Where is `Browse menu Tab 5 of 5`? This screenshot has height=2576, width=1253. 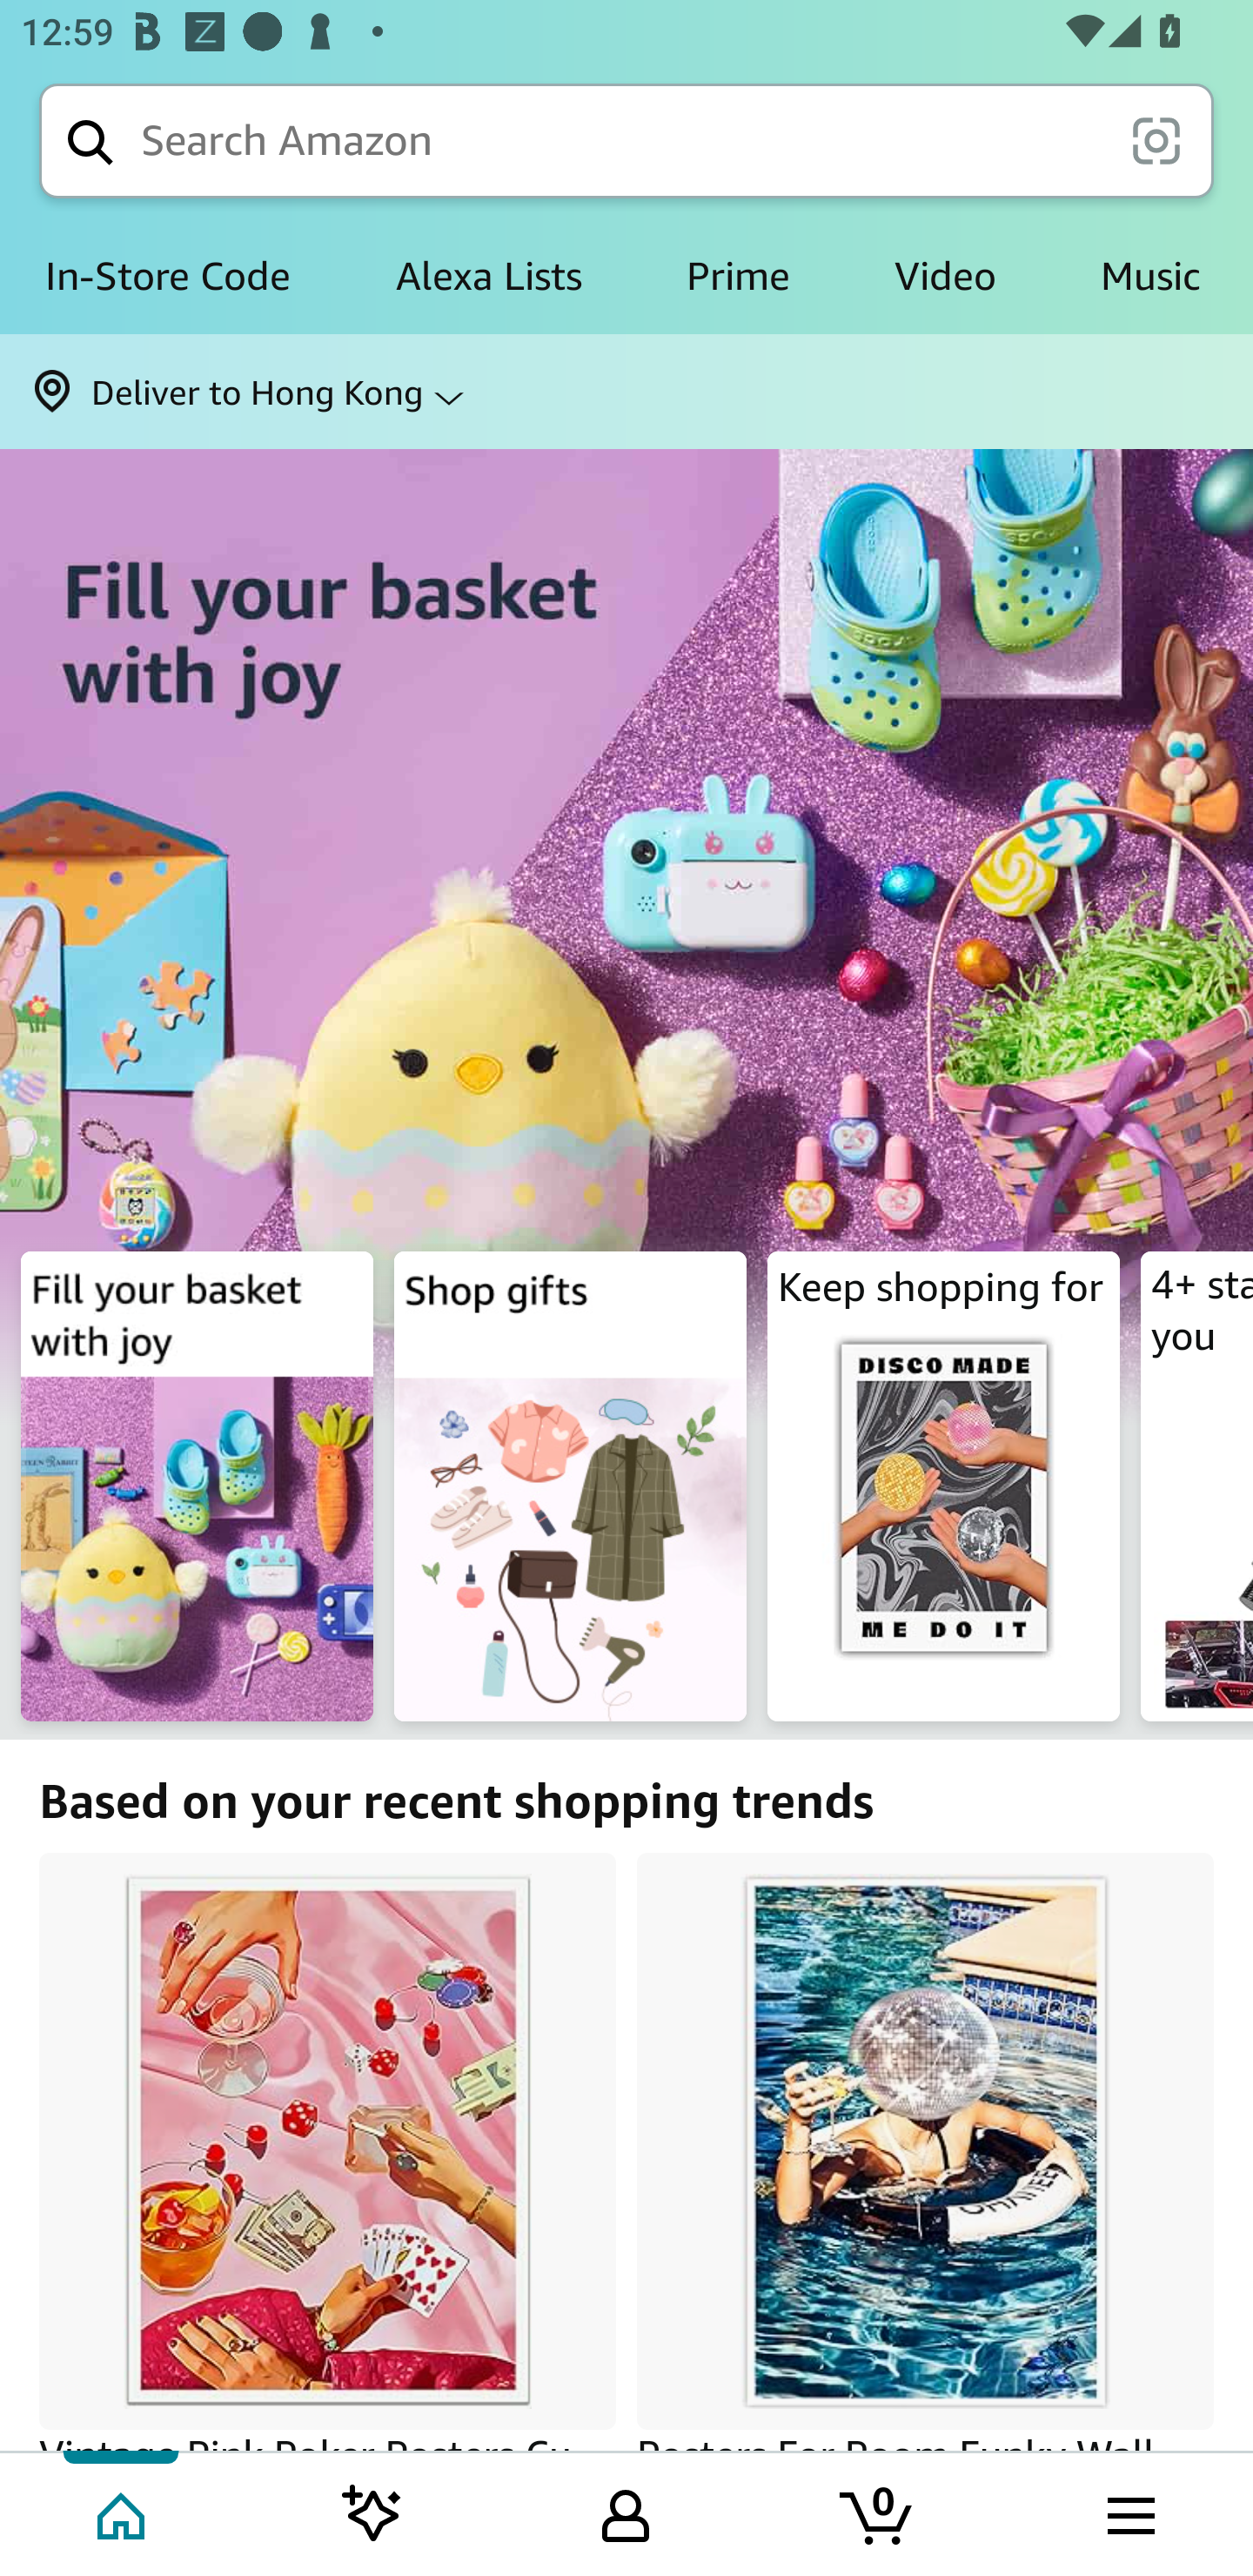 Browse menu Tab 5 of 5 is located at coordinates (1129, 2512).